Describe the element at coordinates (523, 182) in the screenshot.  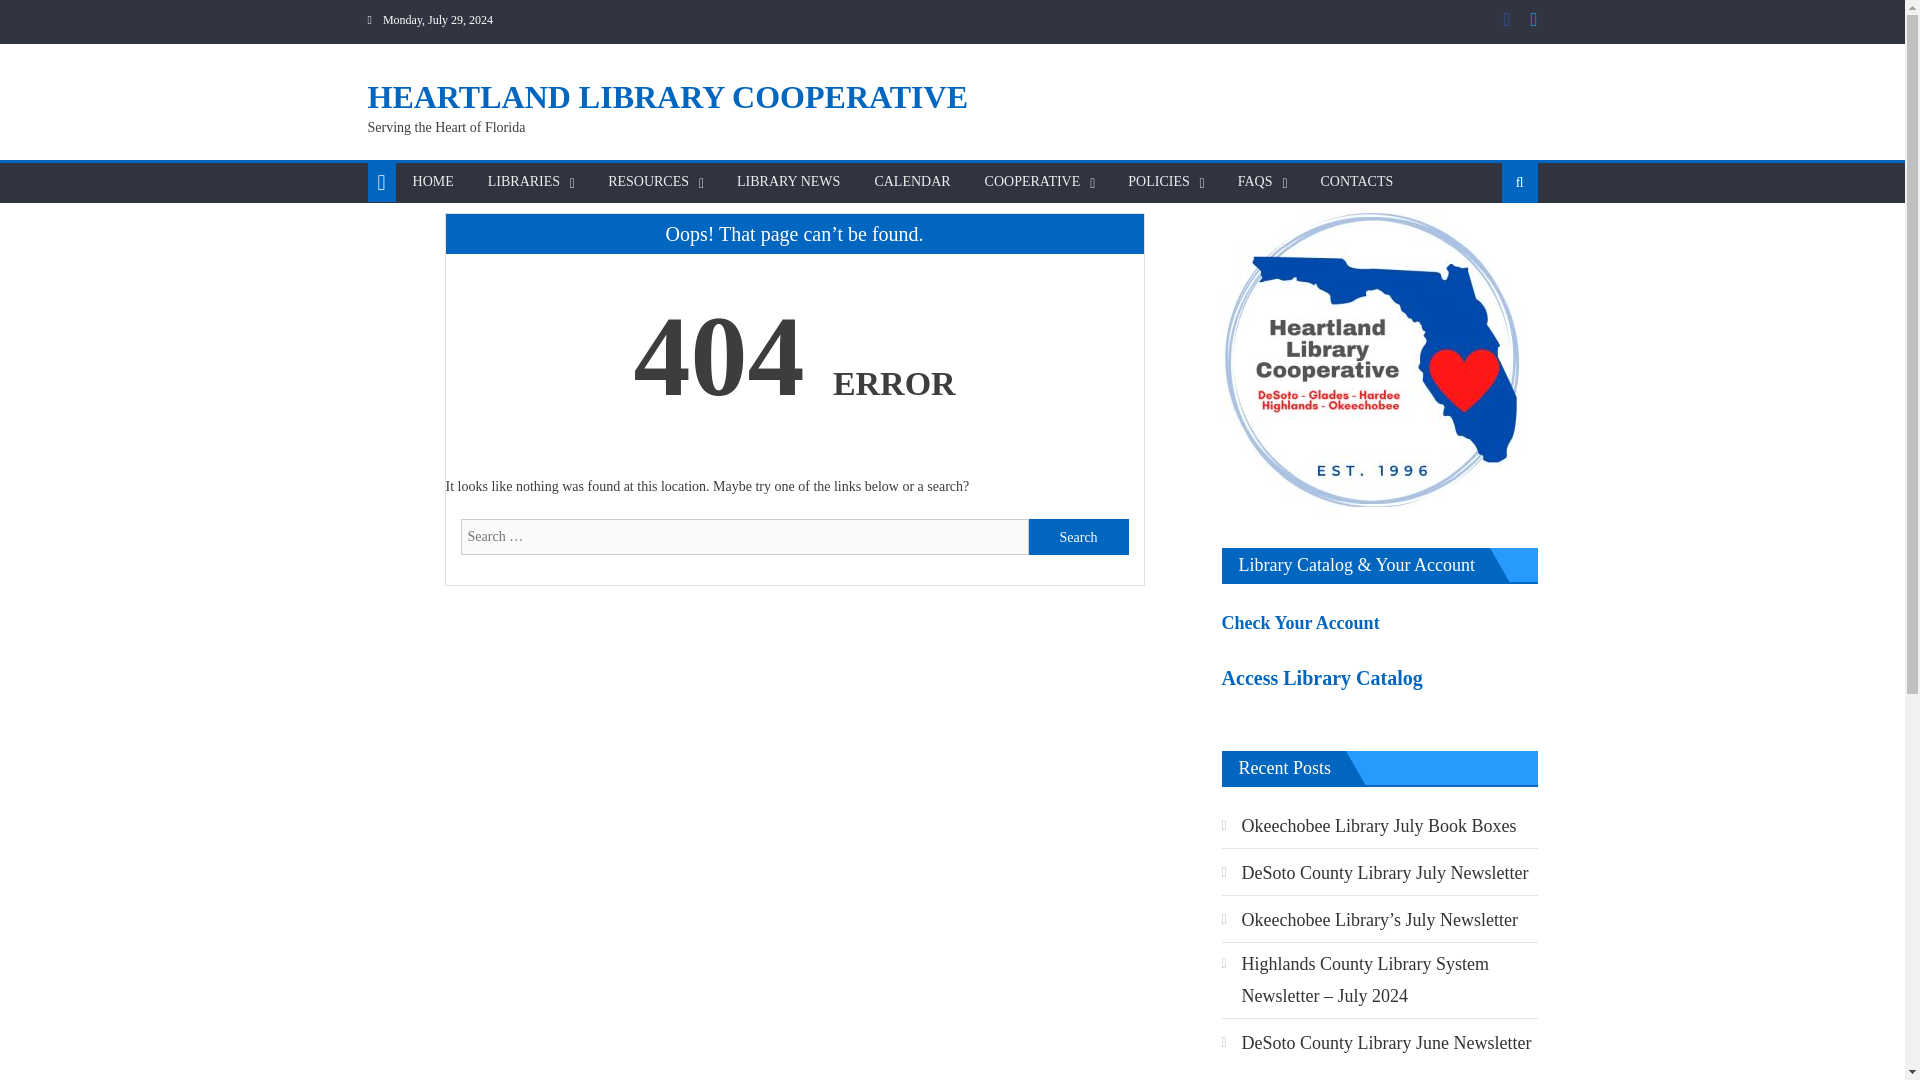
I see `LIBRARIES` at that location.